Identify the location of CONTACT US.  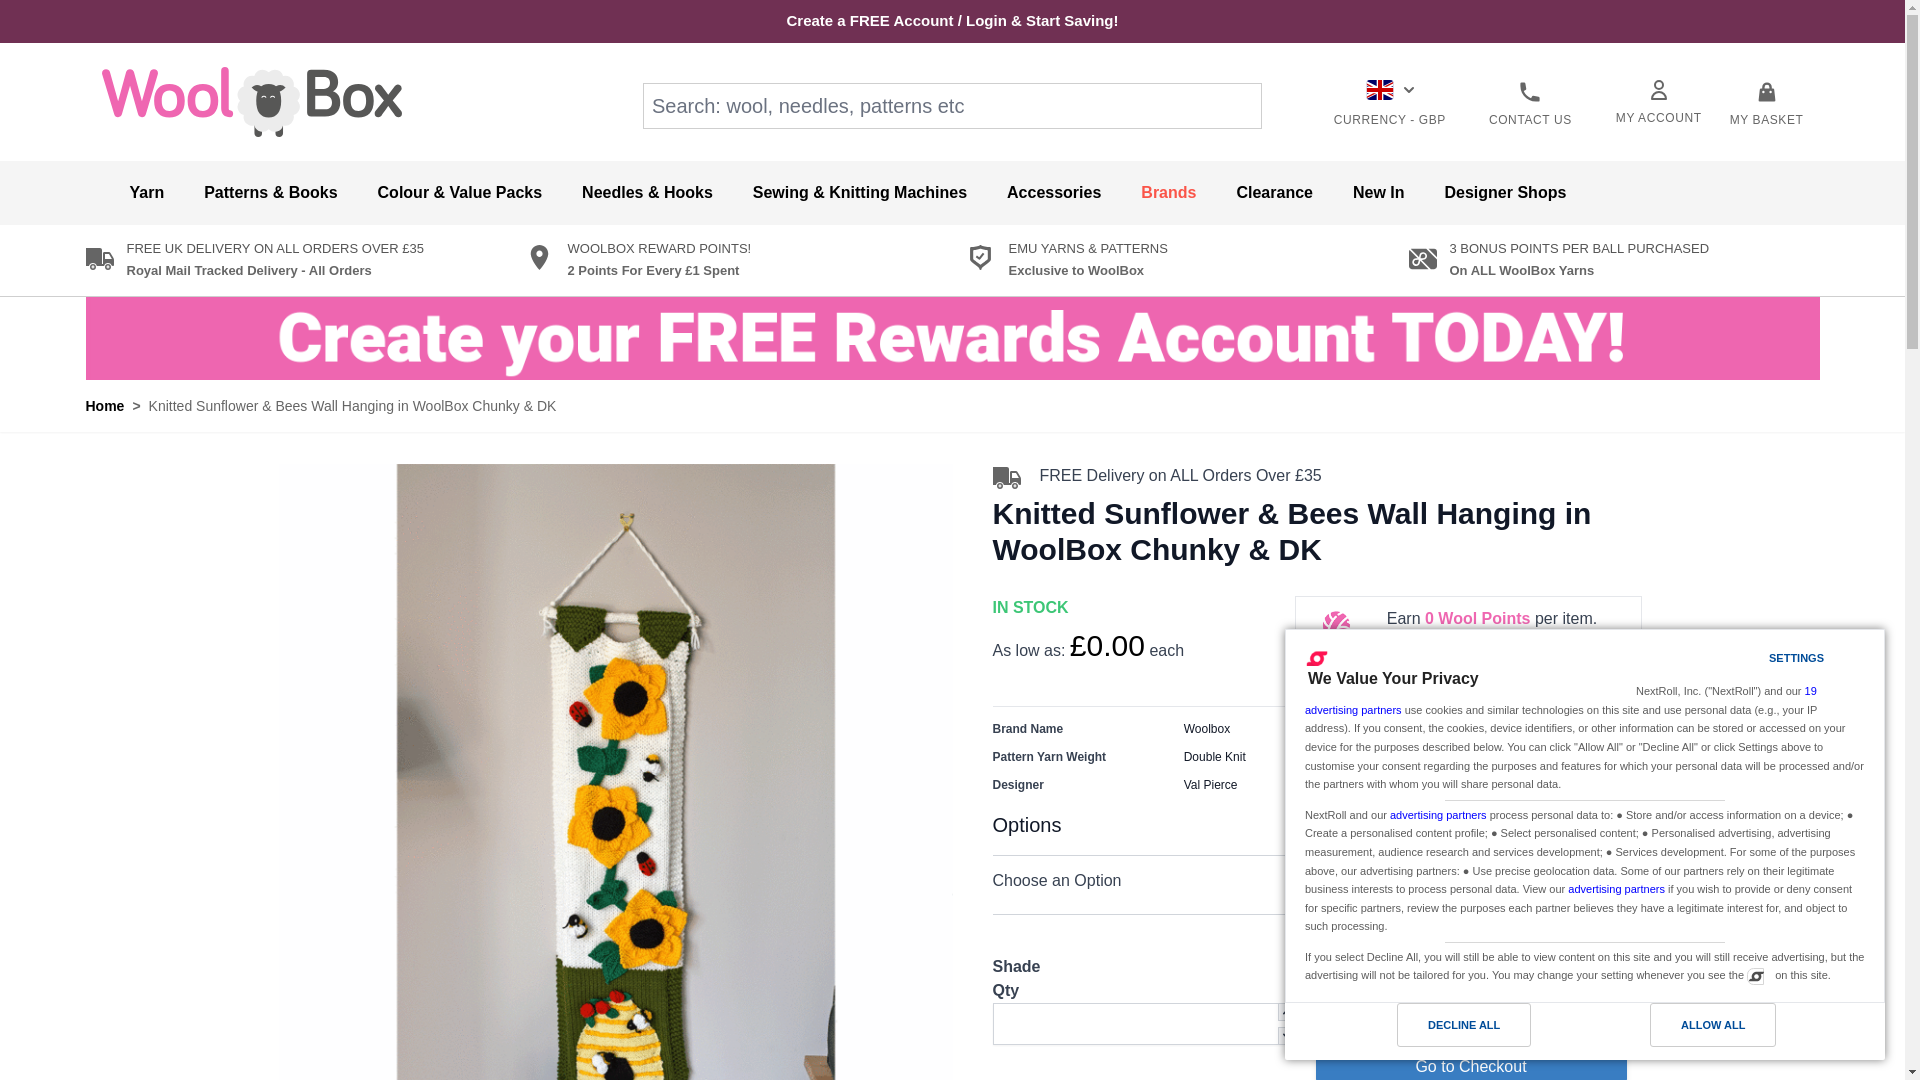
(1530, 104).